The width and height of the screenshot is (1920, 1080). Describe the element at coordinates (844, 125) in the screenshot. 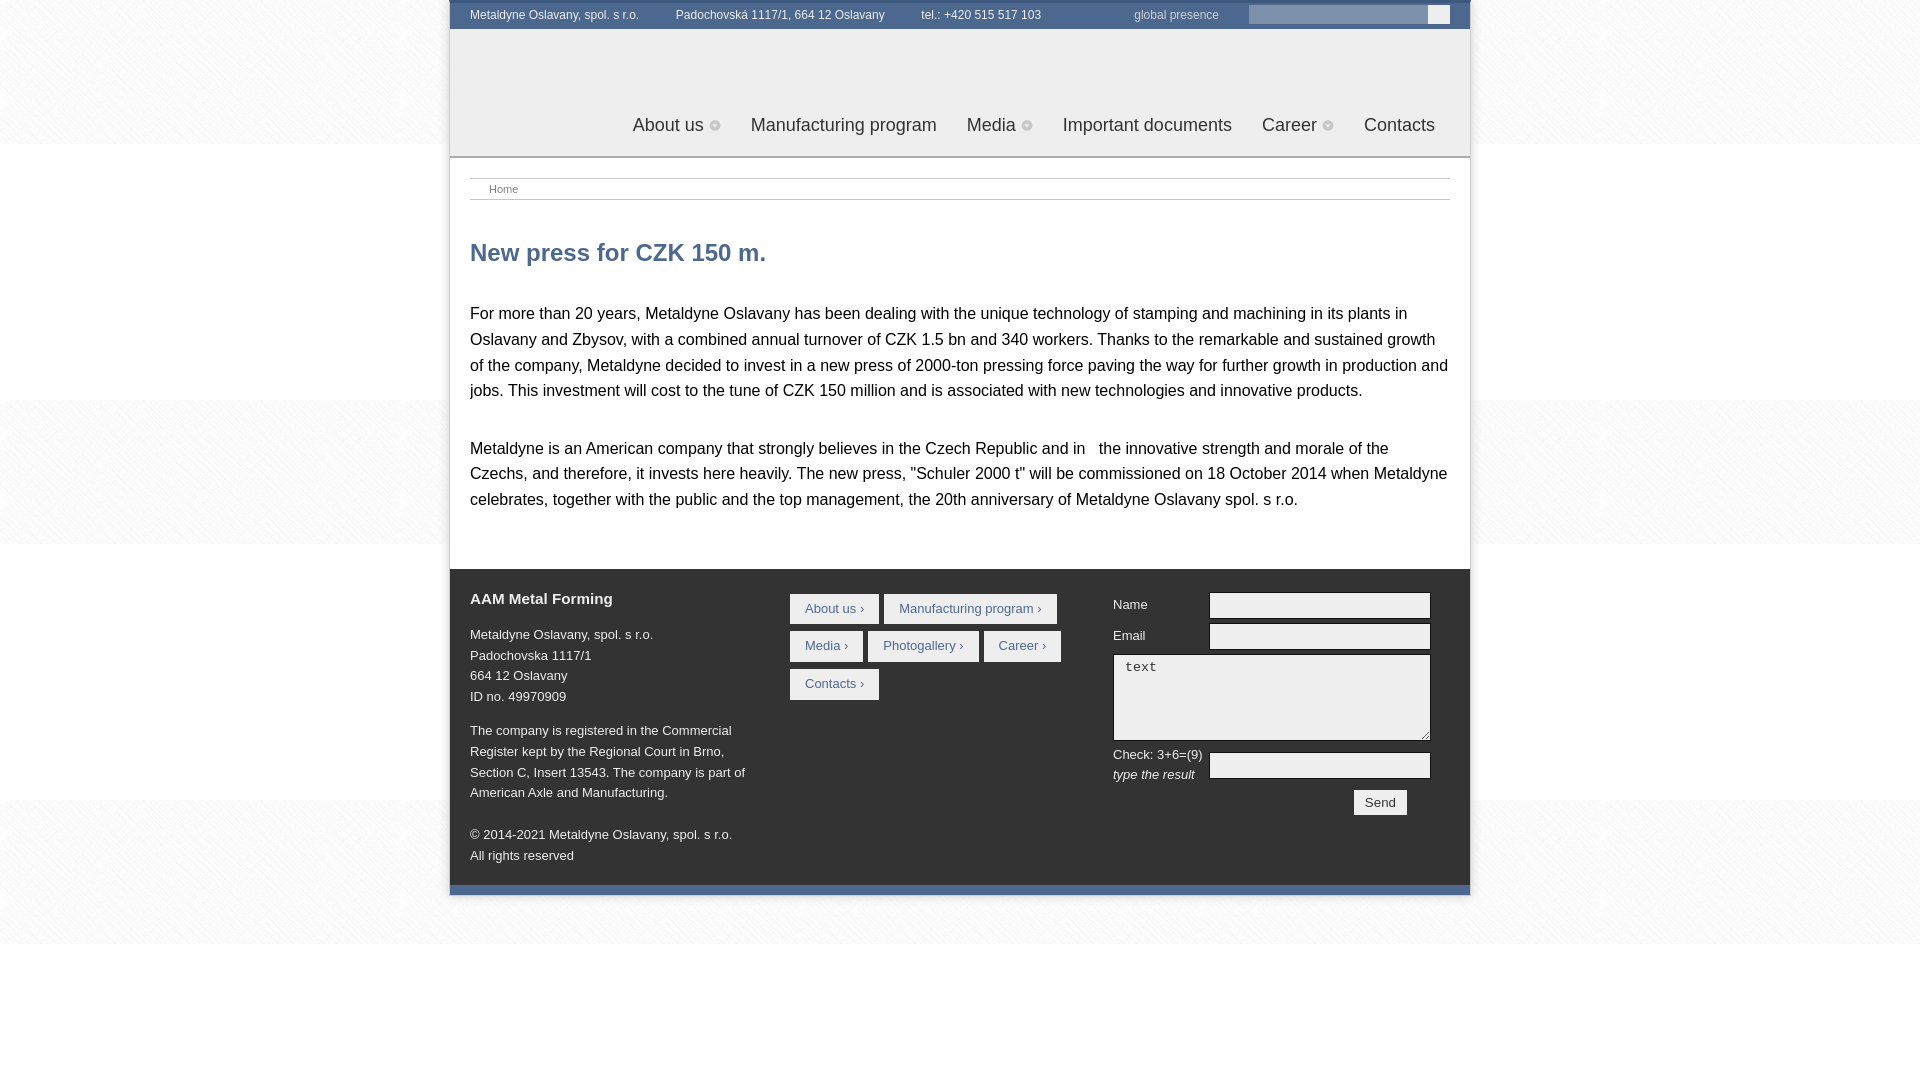

I see `Manufacturing program` at that location.